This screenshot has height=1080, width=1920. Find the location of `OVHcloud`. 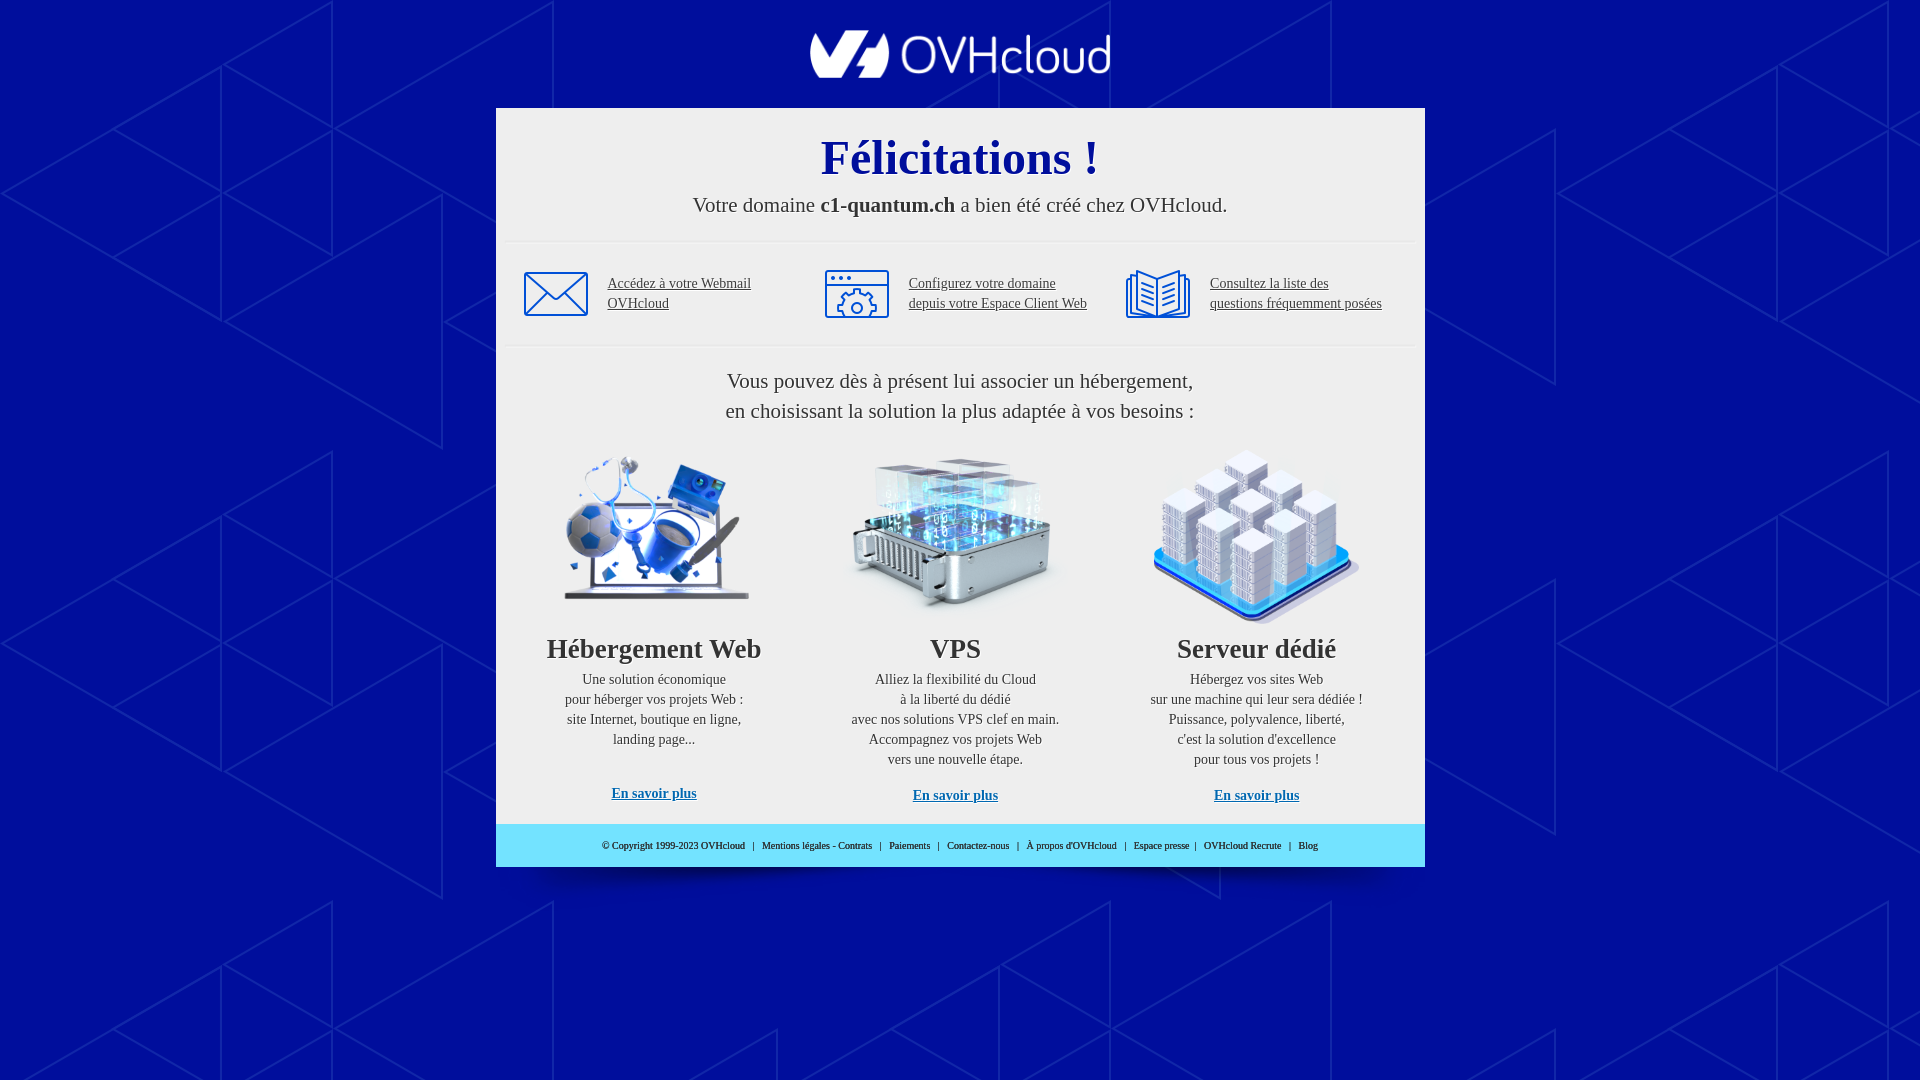

OVHcloud is located at coordinates (960, 72).